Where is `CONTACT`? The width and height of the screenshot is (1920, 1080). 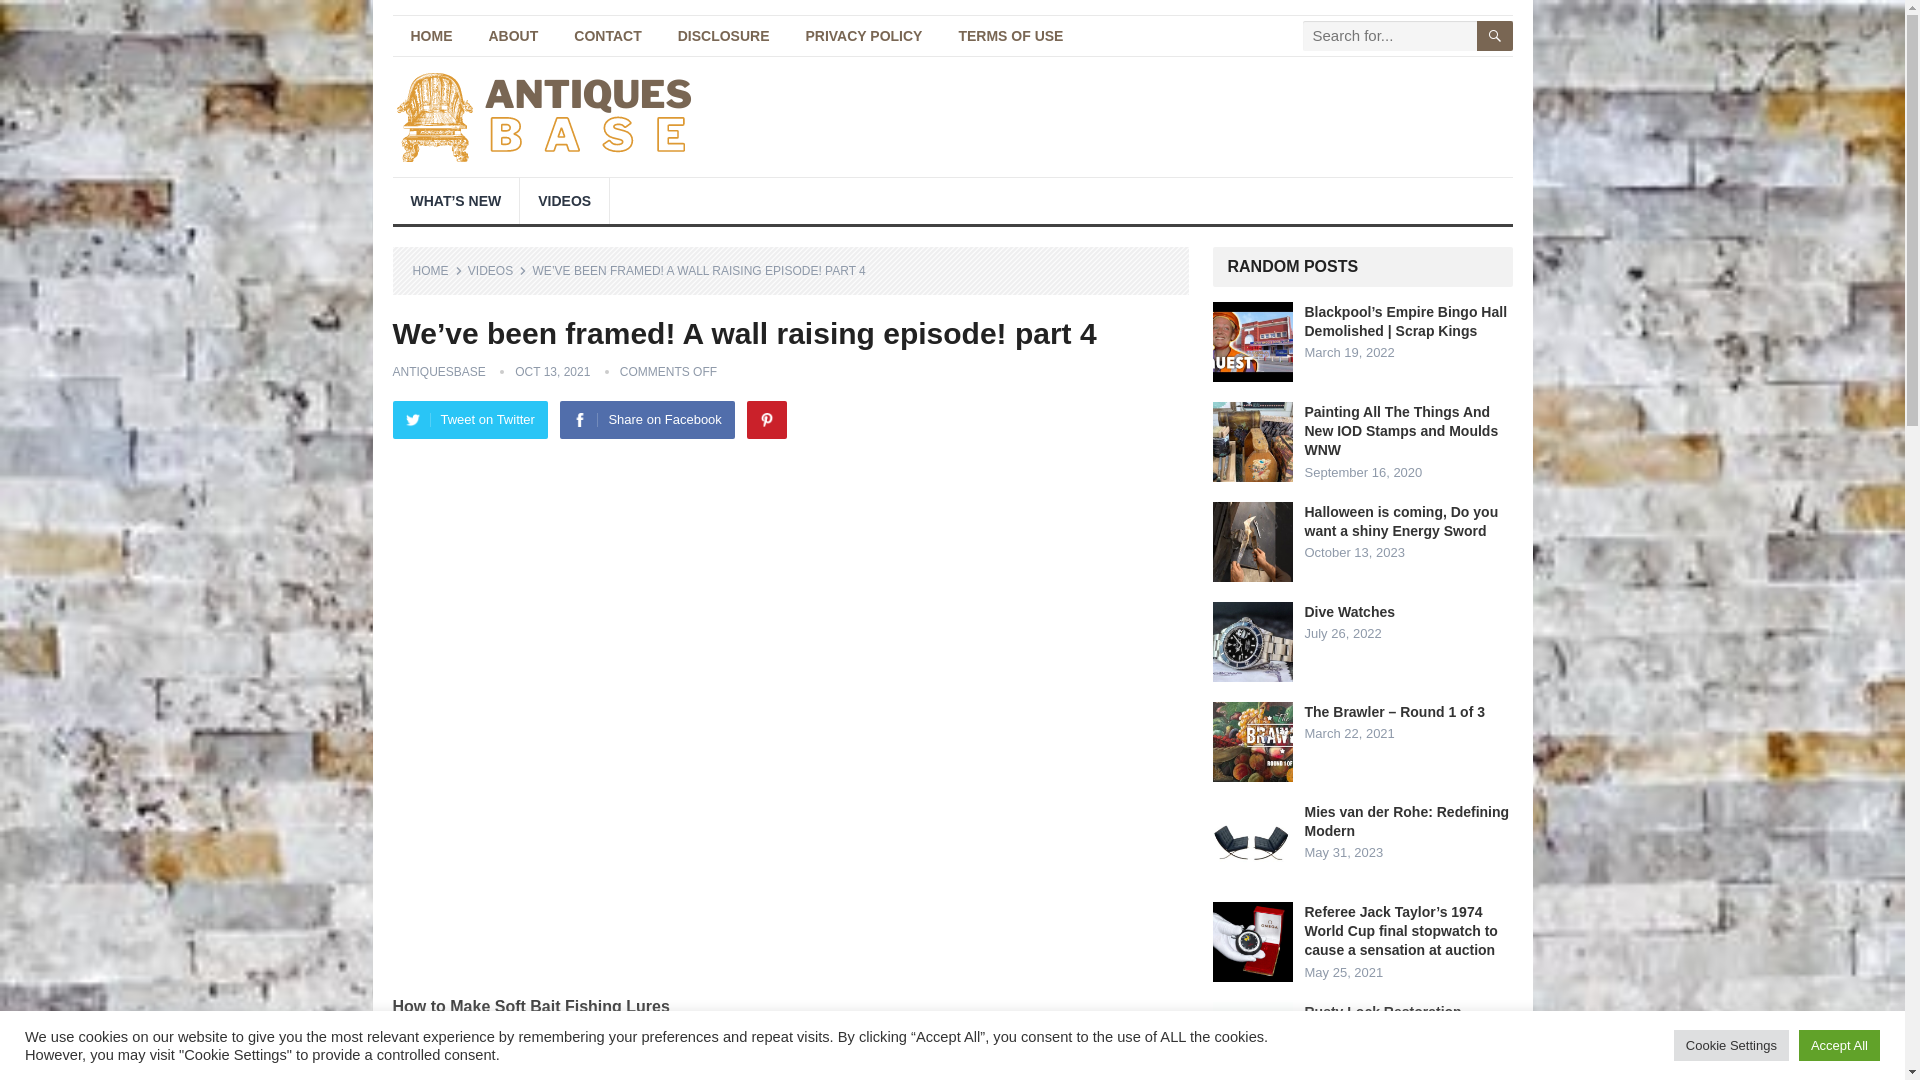 CONTACT is located at coordinates (607, 36).